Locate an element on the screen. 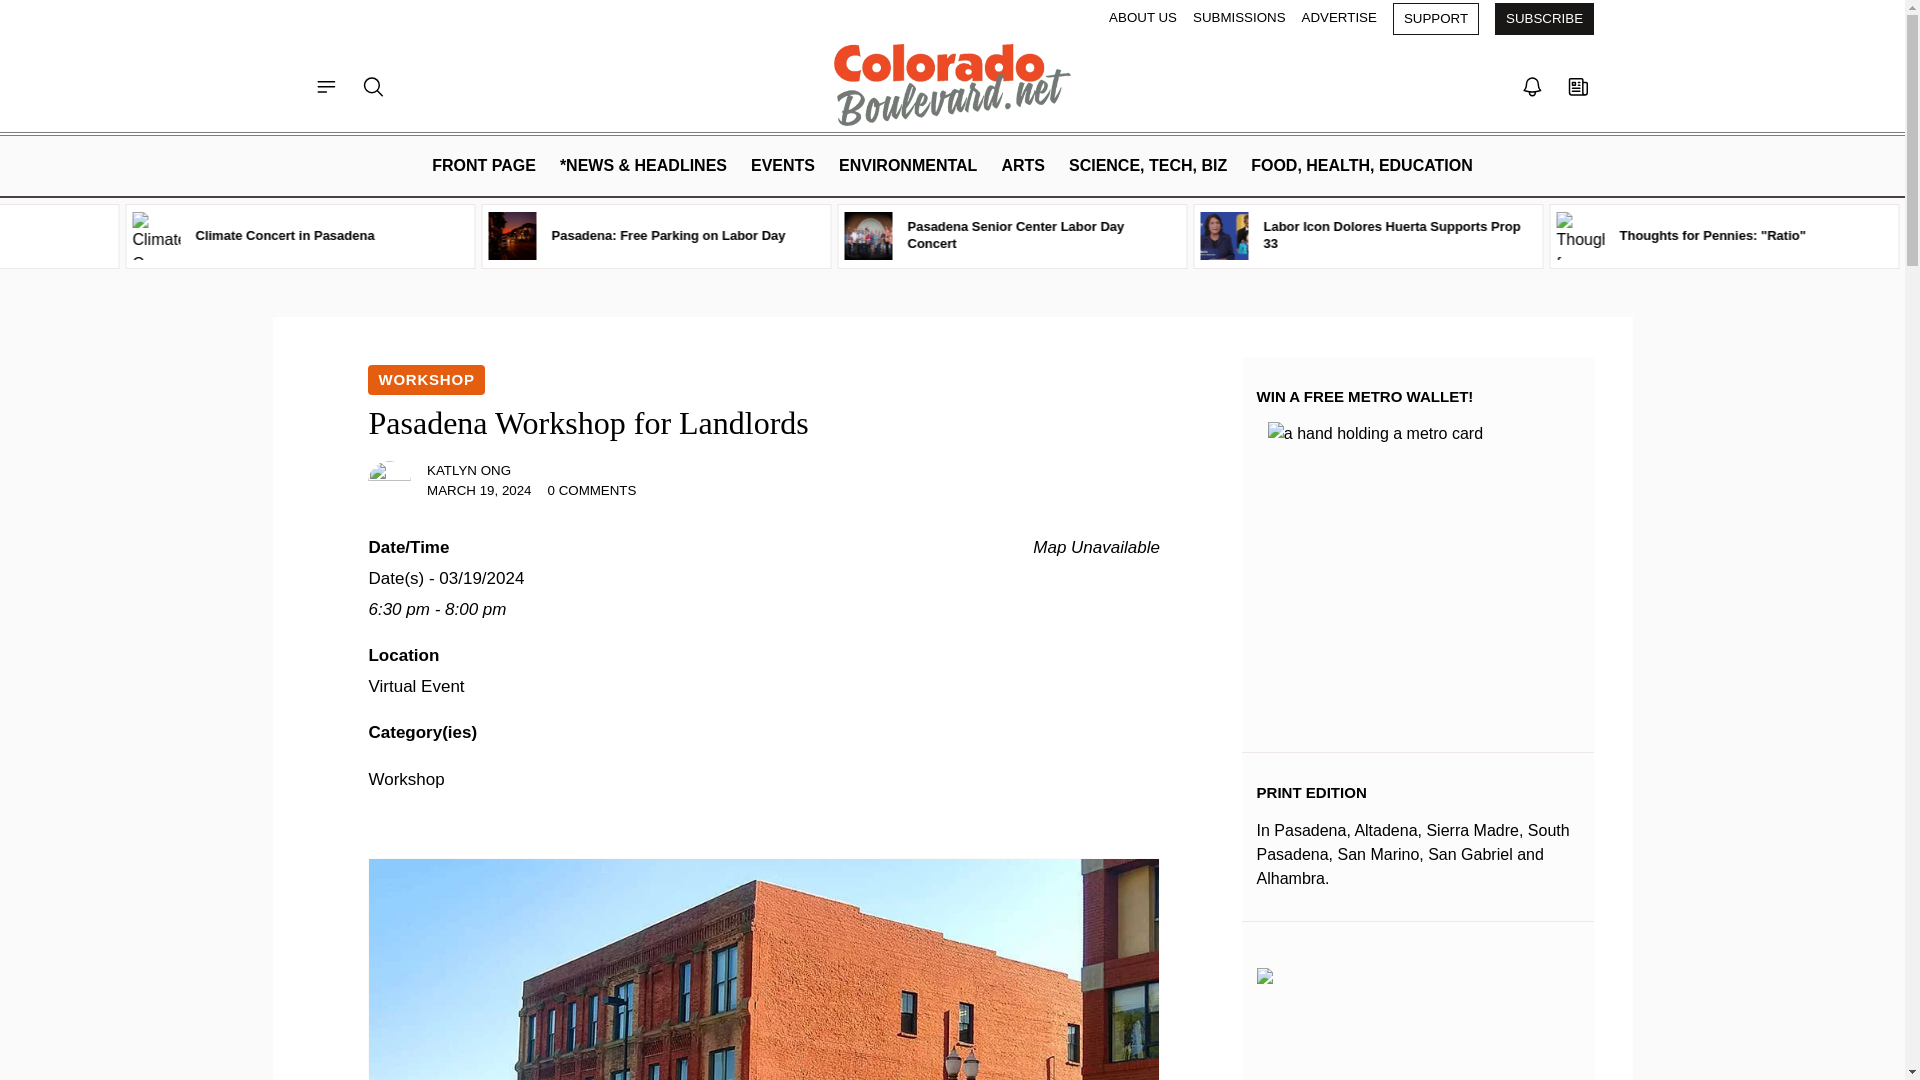  SCIENCE, TECH, BIZ is located at coordinates (1148, 166).